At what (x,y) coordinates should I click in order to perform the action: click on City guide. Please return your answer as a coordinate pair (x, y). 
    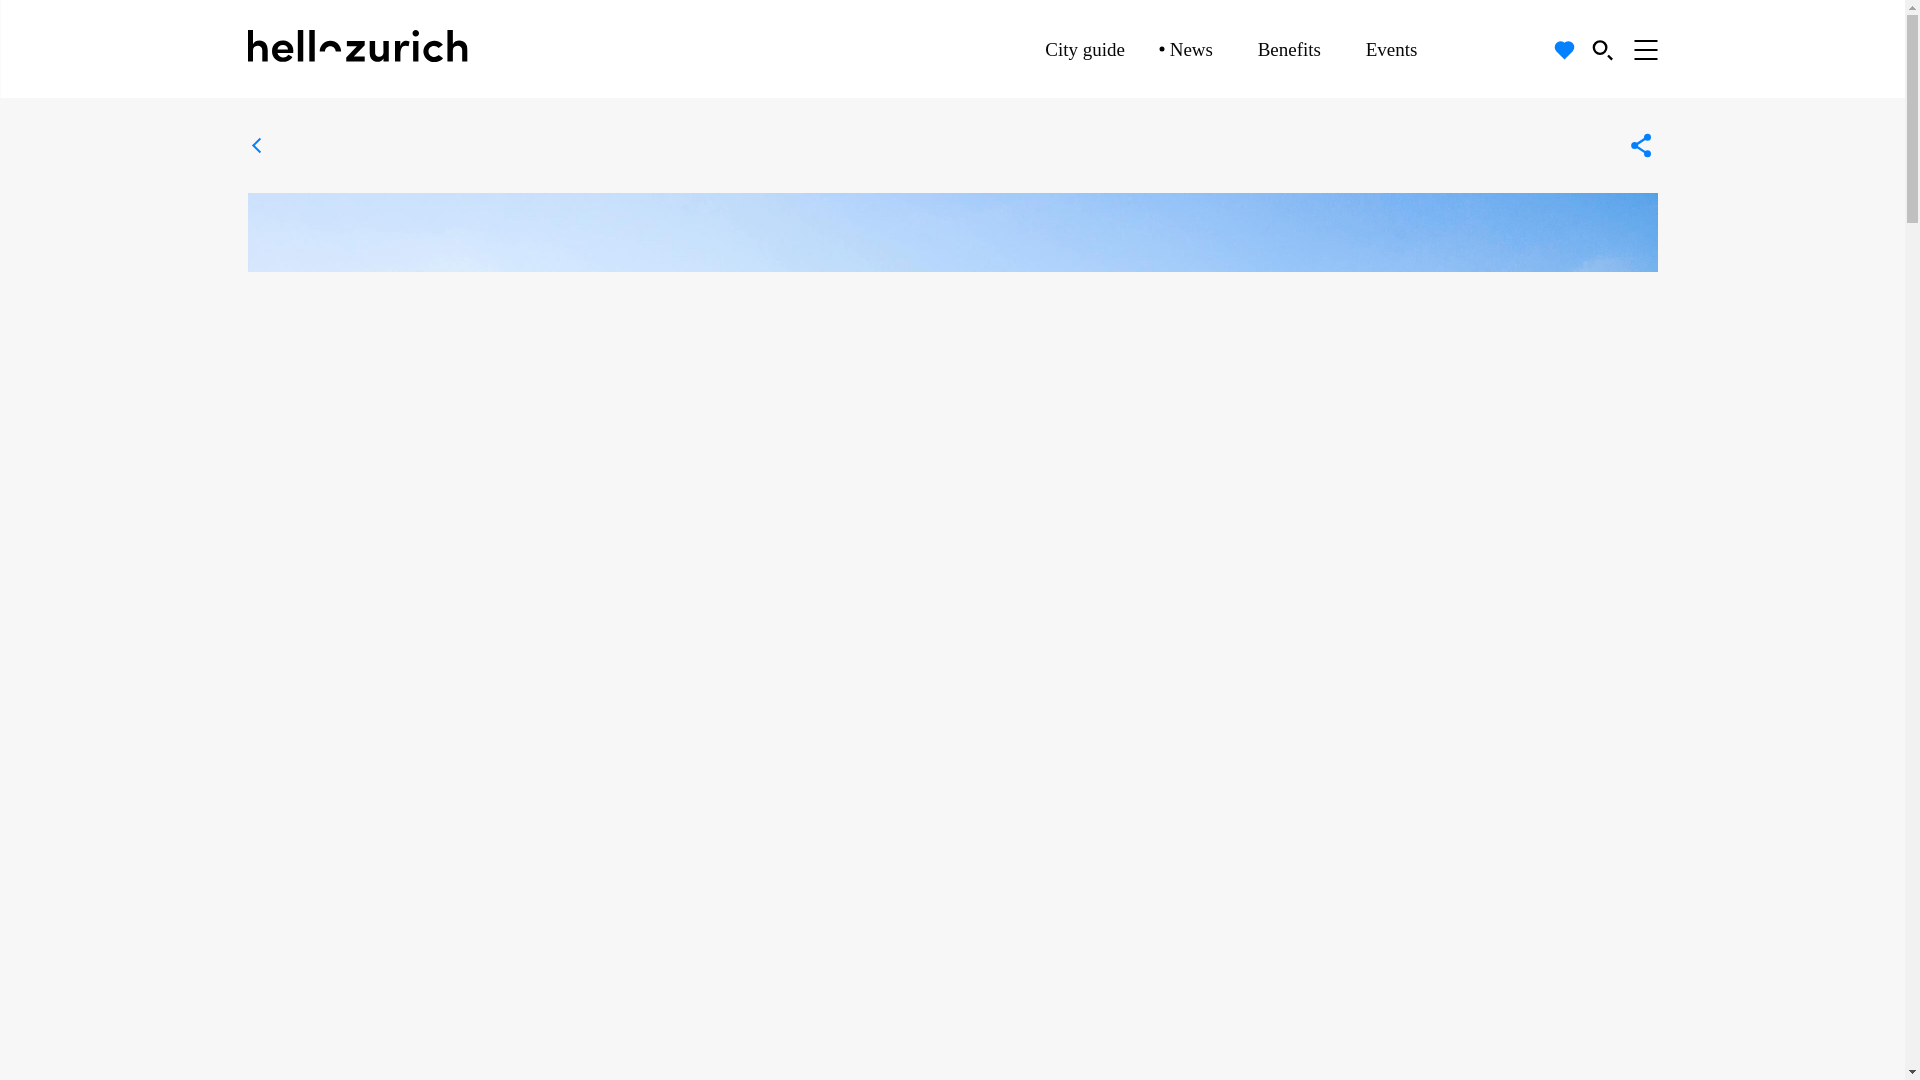
    Looking at the image, I should click on (1084, 49).